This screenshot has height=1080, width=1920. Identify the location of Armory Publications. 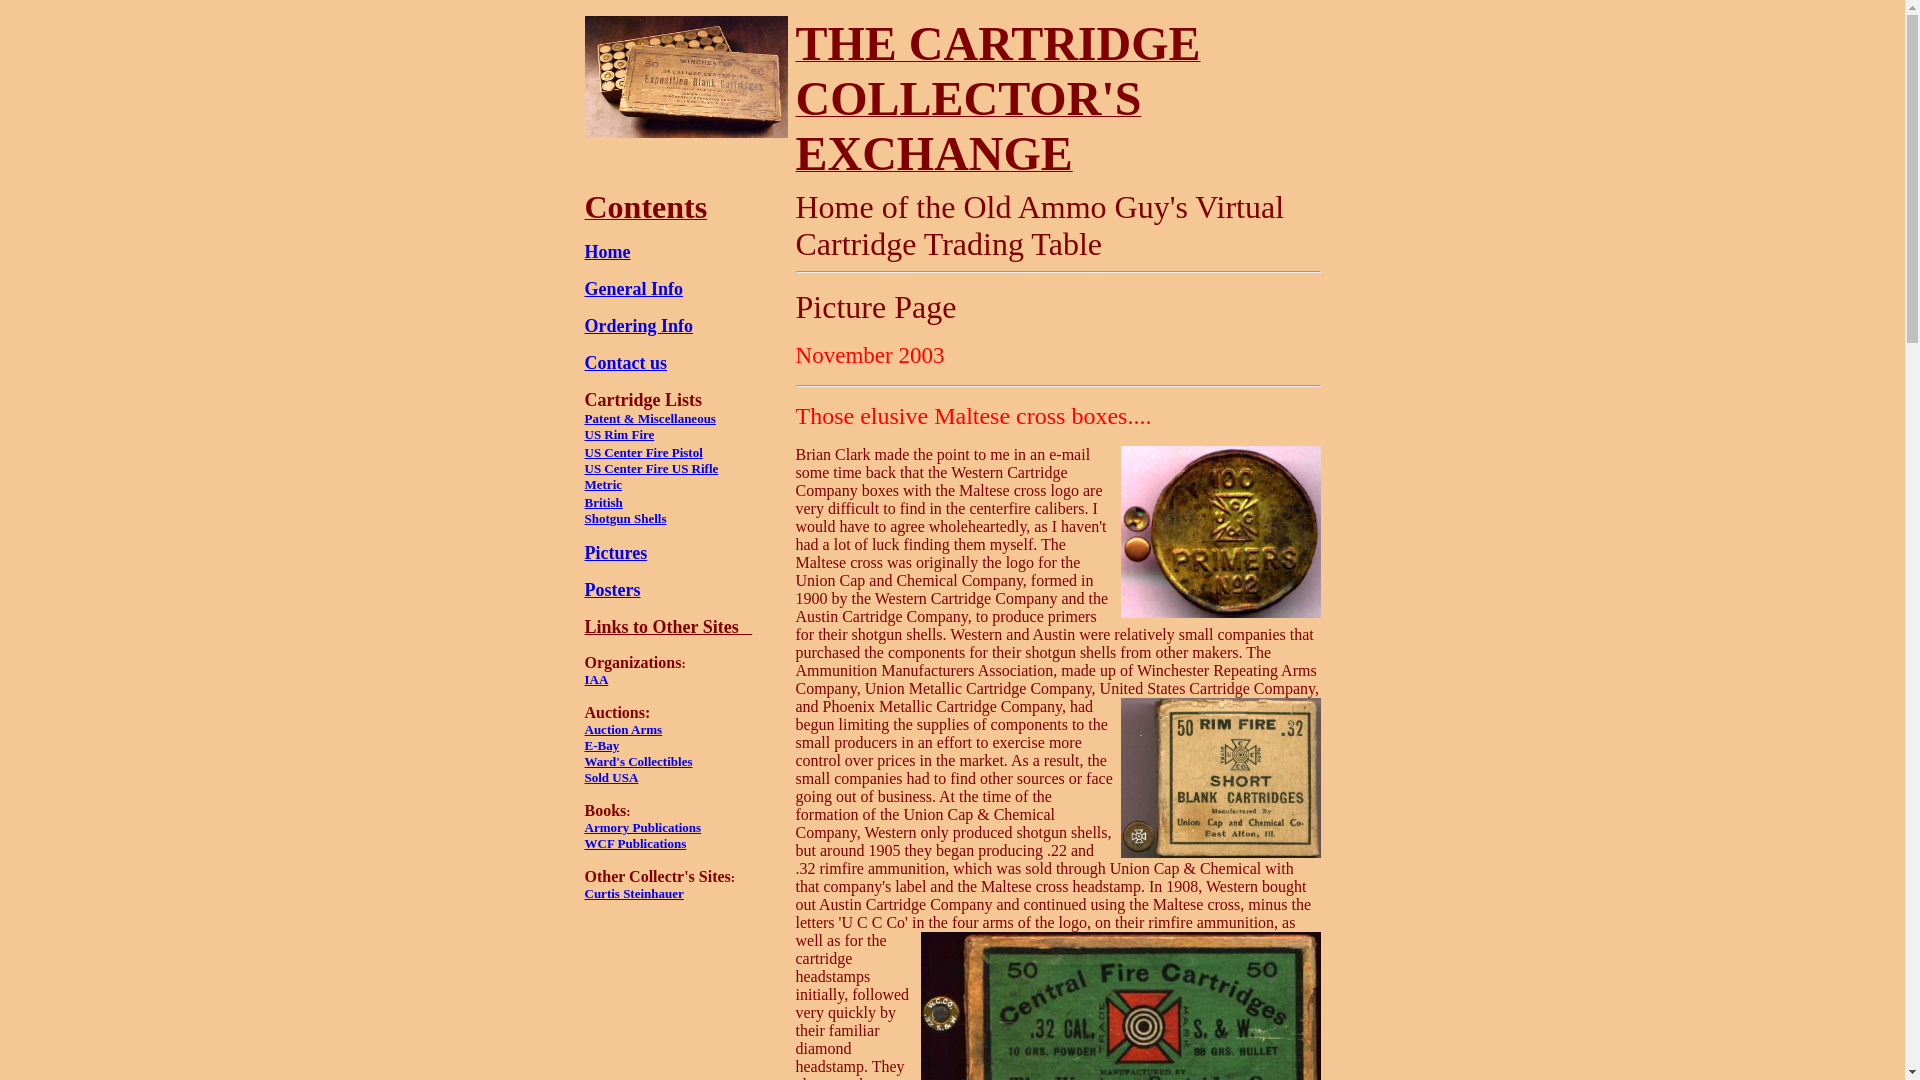
(642, 826).